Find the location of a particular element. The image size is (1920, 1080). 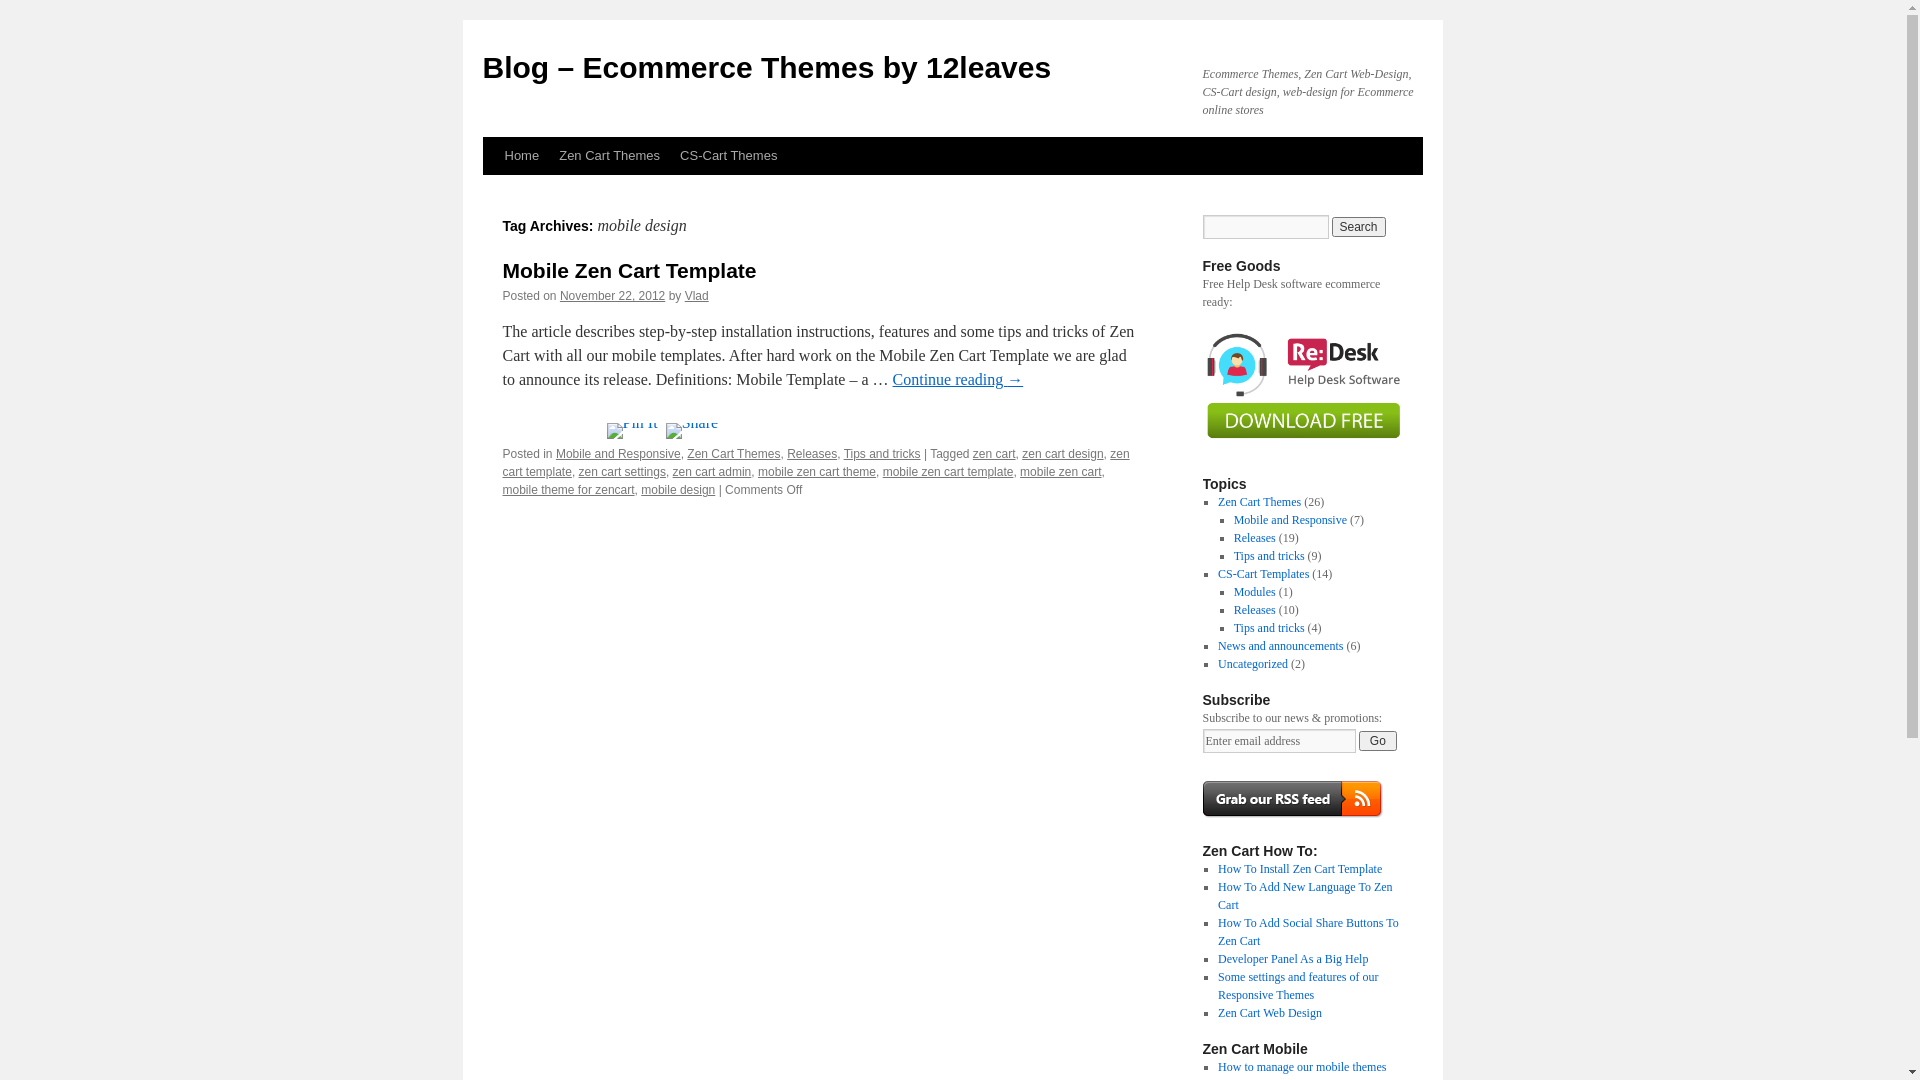

zen cart design is located at coordinates (1062, 454).